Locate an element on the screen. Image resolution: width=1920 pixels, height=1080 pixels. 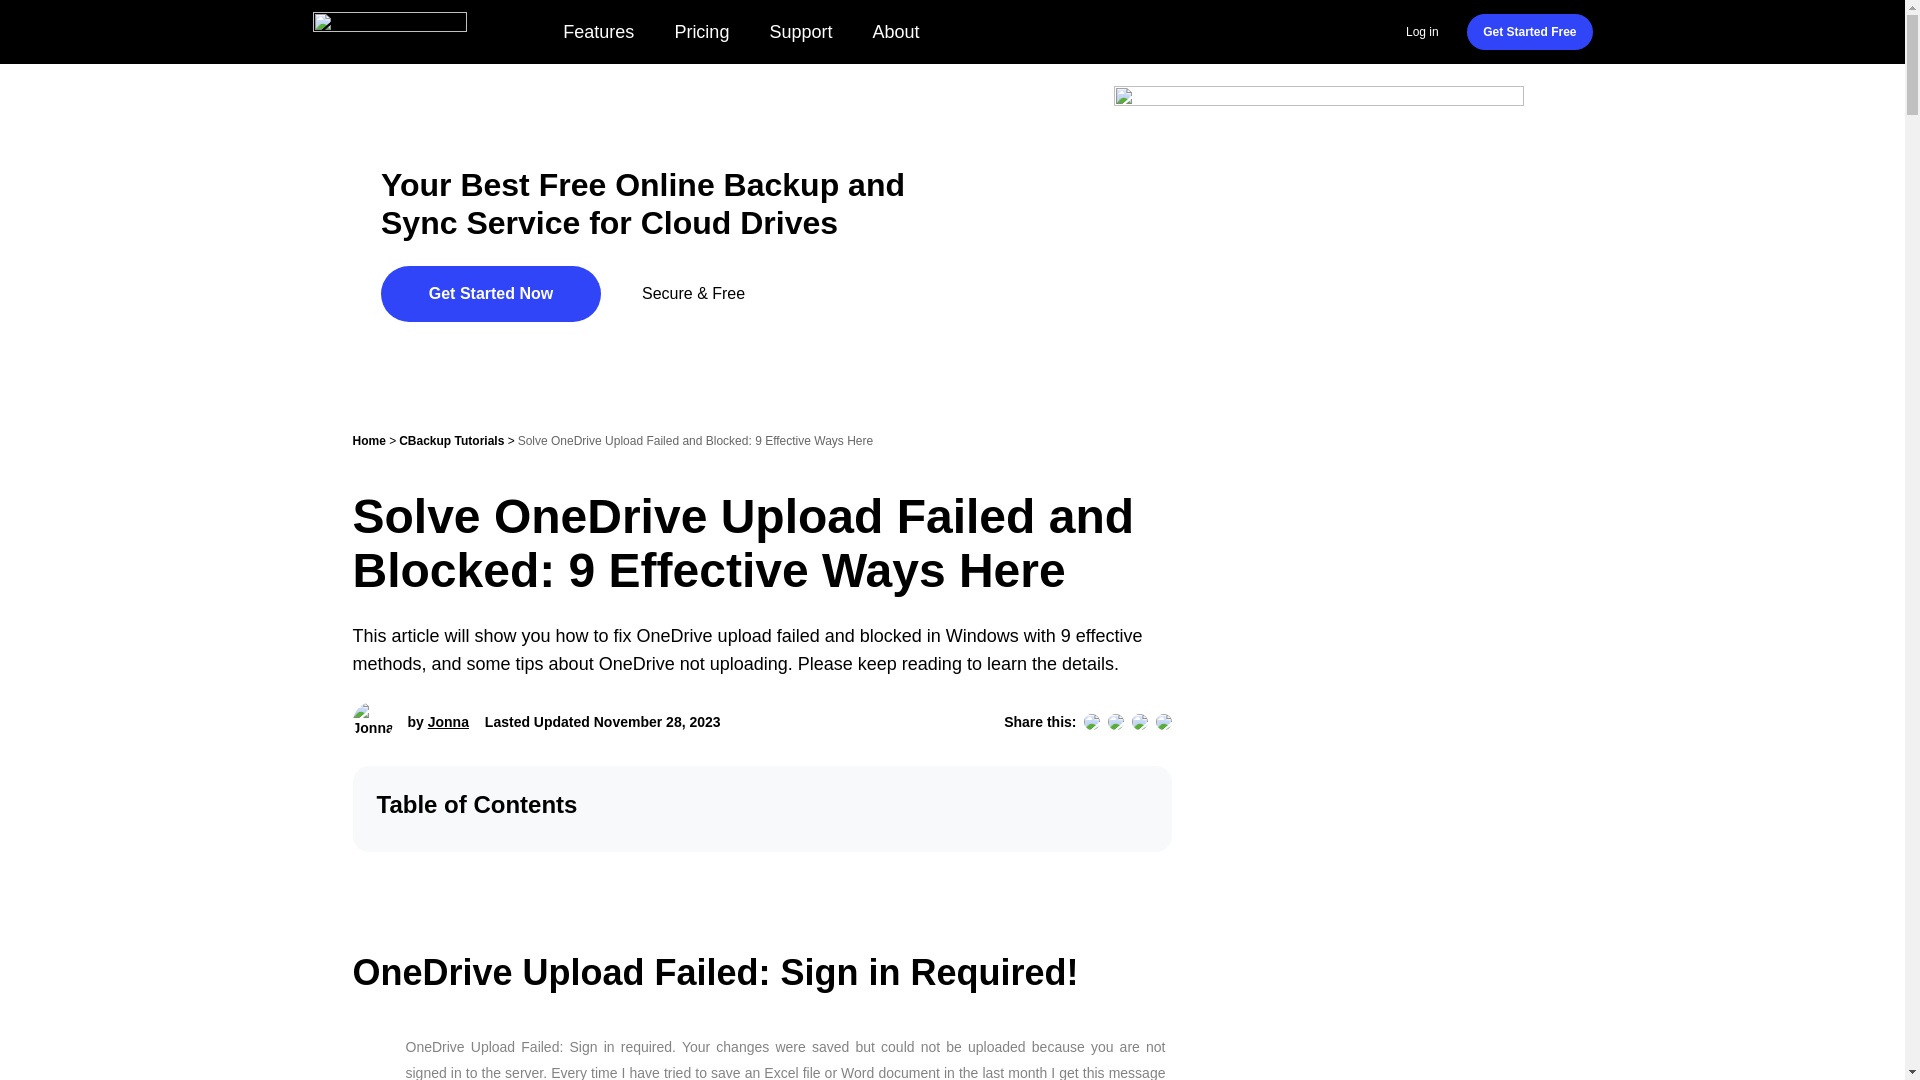
Jonna is located at coordinates (448, 722).